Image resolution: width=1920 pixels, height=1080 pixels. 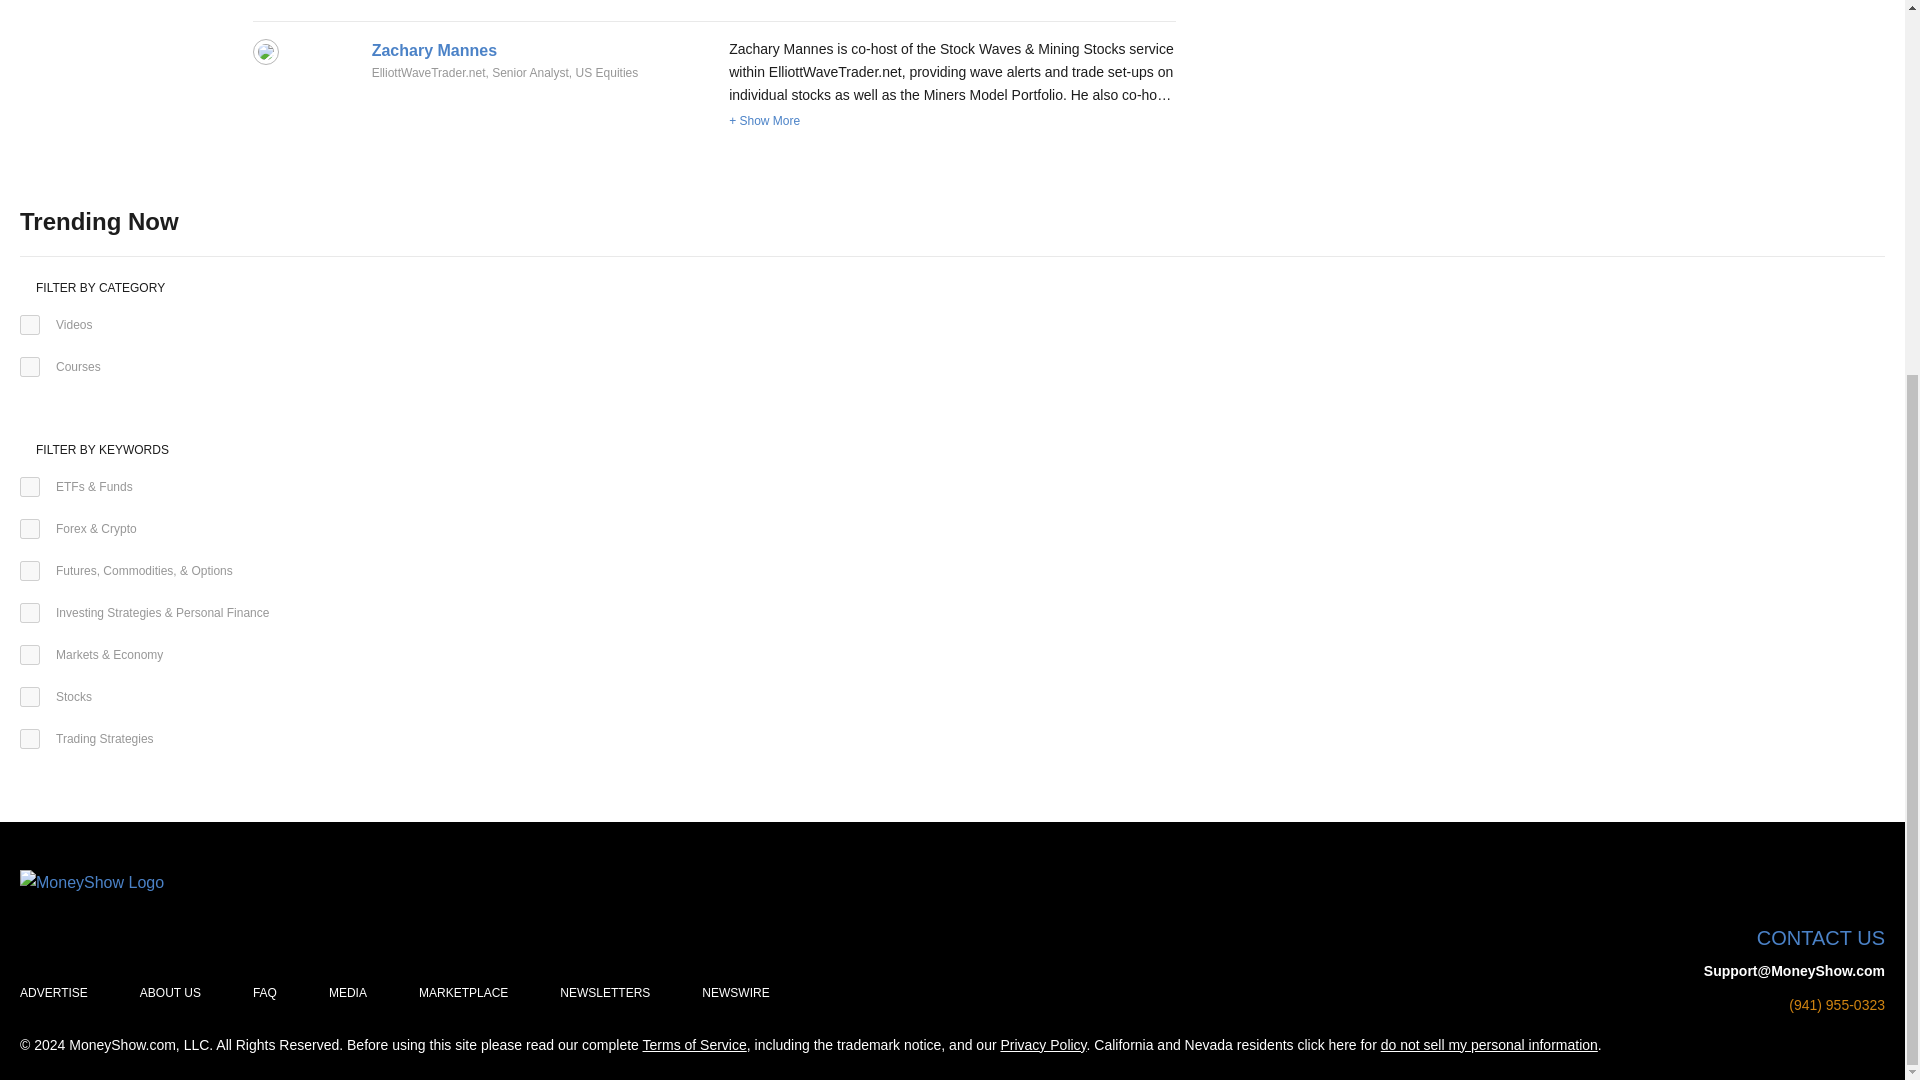 What do you see at coordinates (30, 739) in the screenshot?
I see `Trading Strategies` at bounding box center [30, 739].